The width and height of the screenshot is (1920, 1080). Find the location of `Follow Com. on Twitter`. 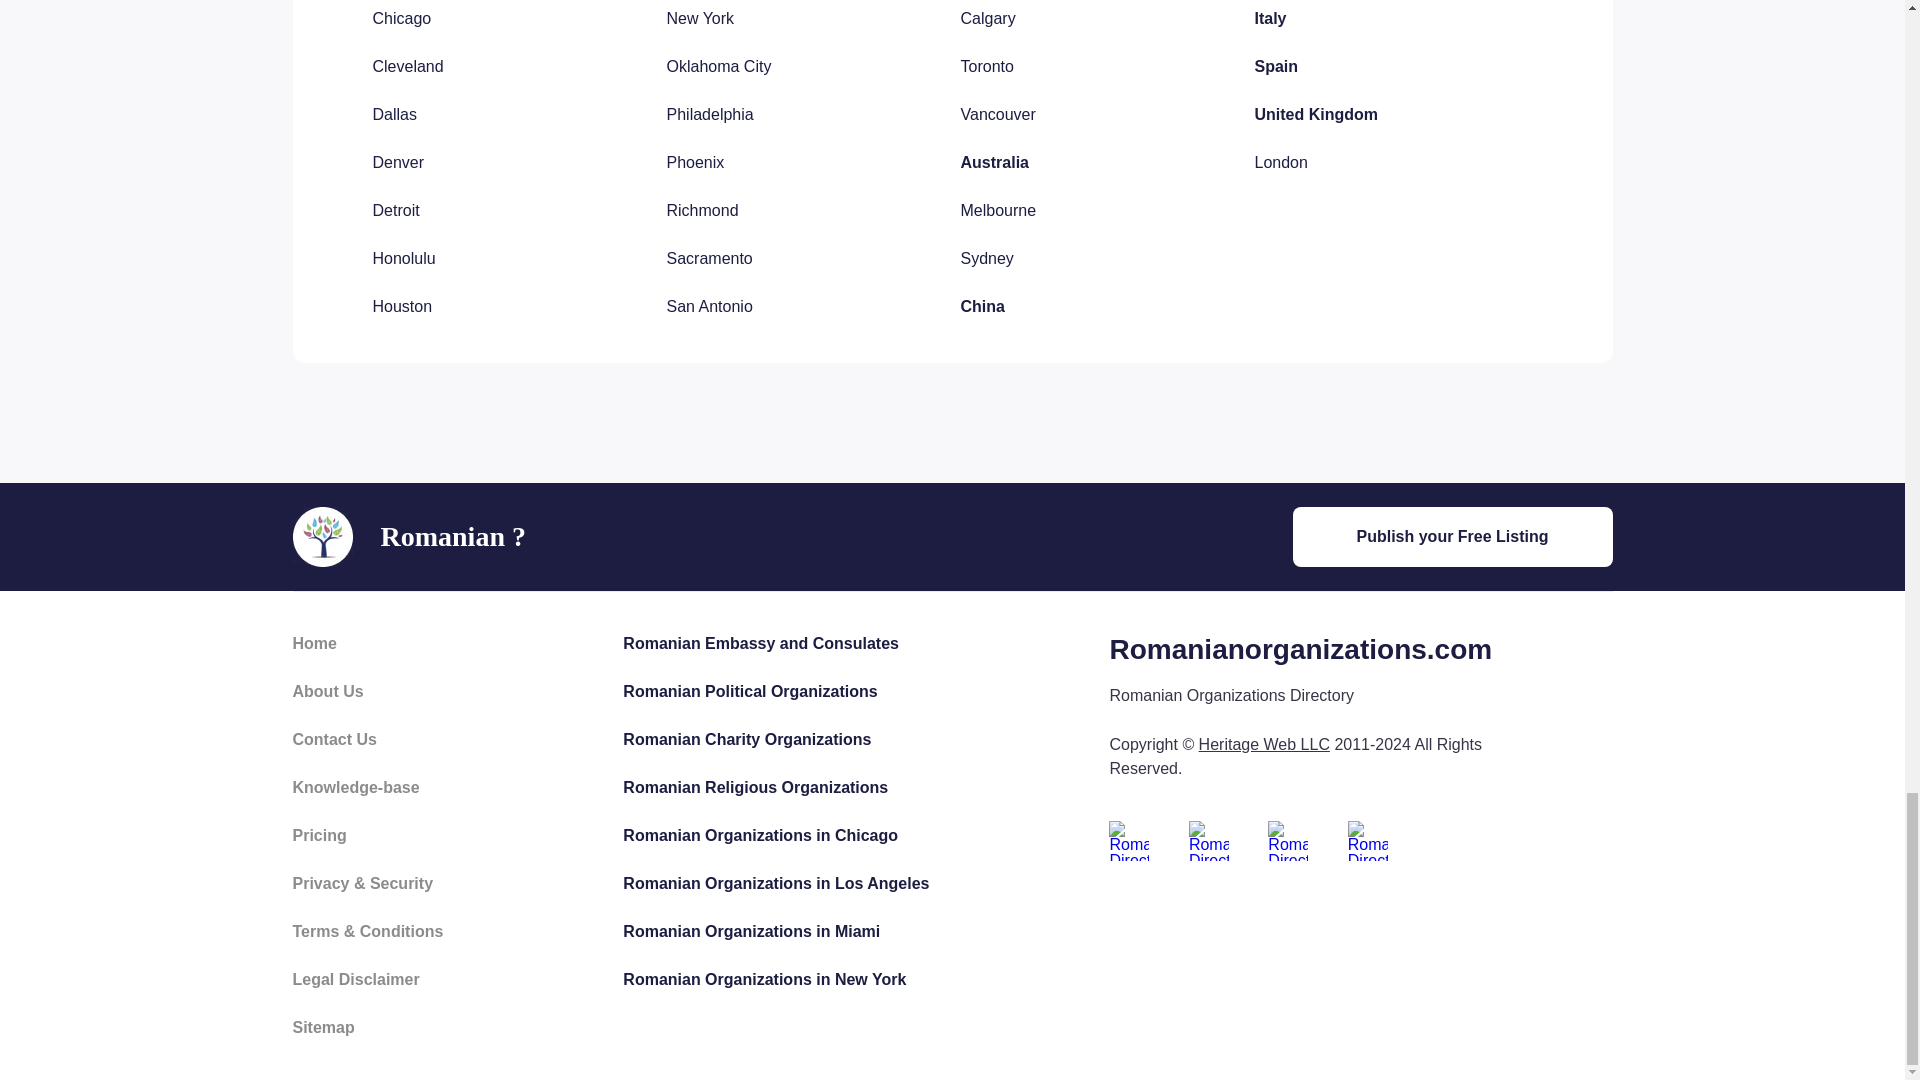

Follow Com. on Twitter is located at coordinates (1208, 840).